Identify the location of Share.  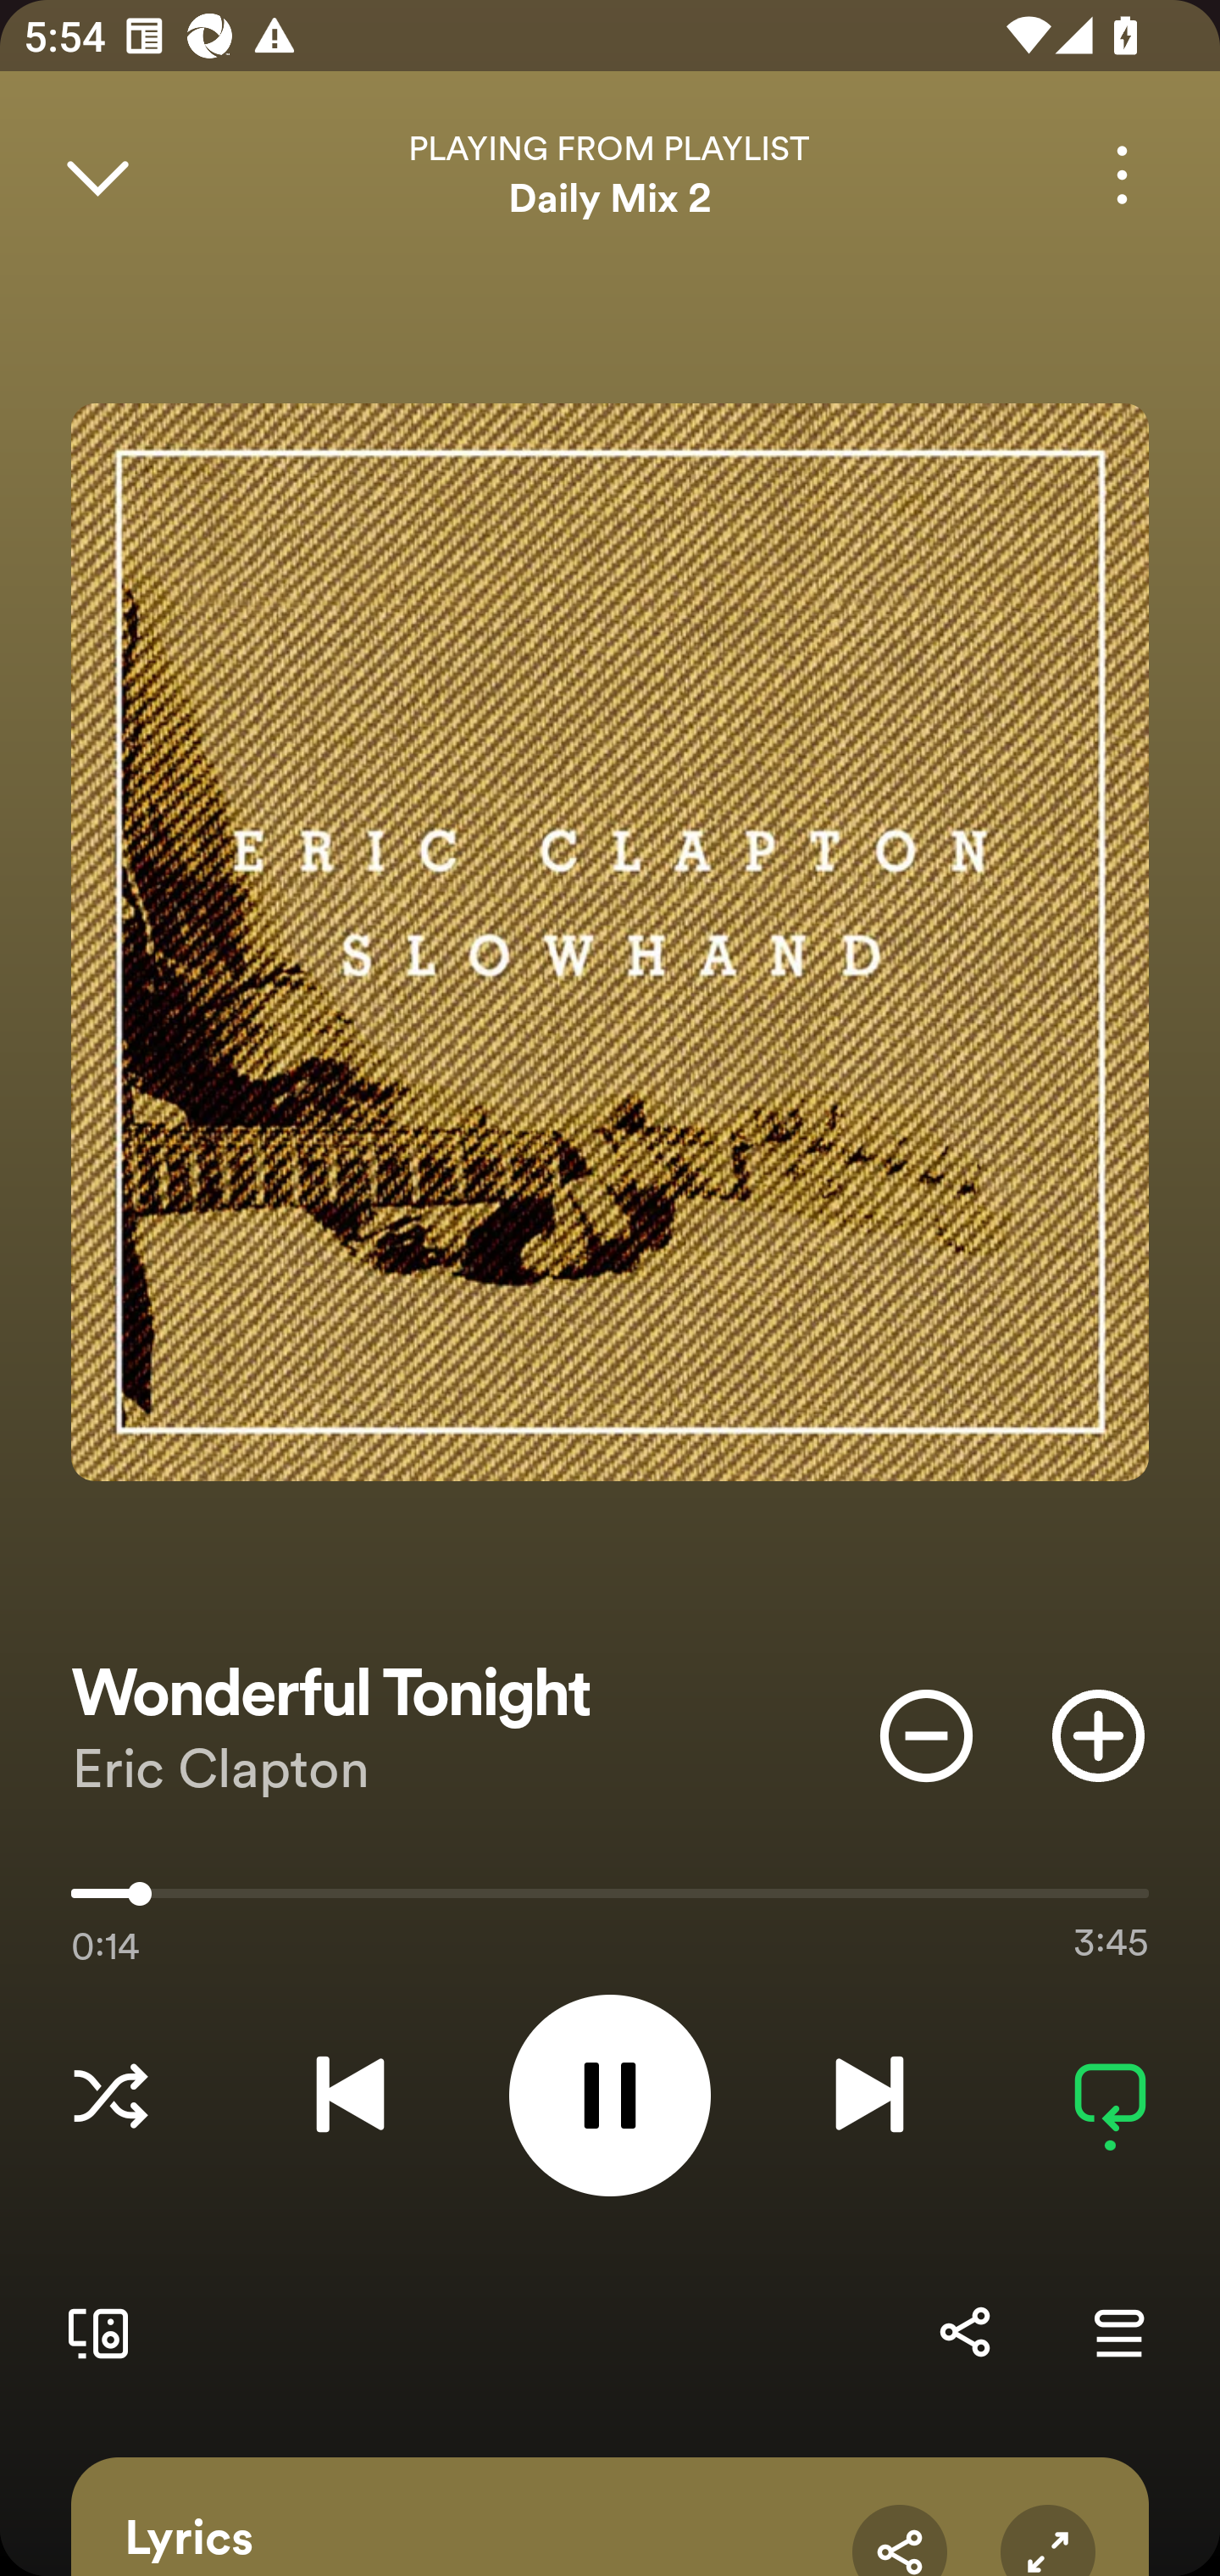
(964, 2332).